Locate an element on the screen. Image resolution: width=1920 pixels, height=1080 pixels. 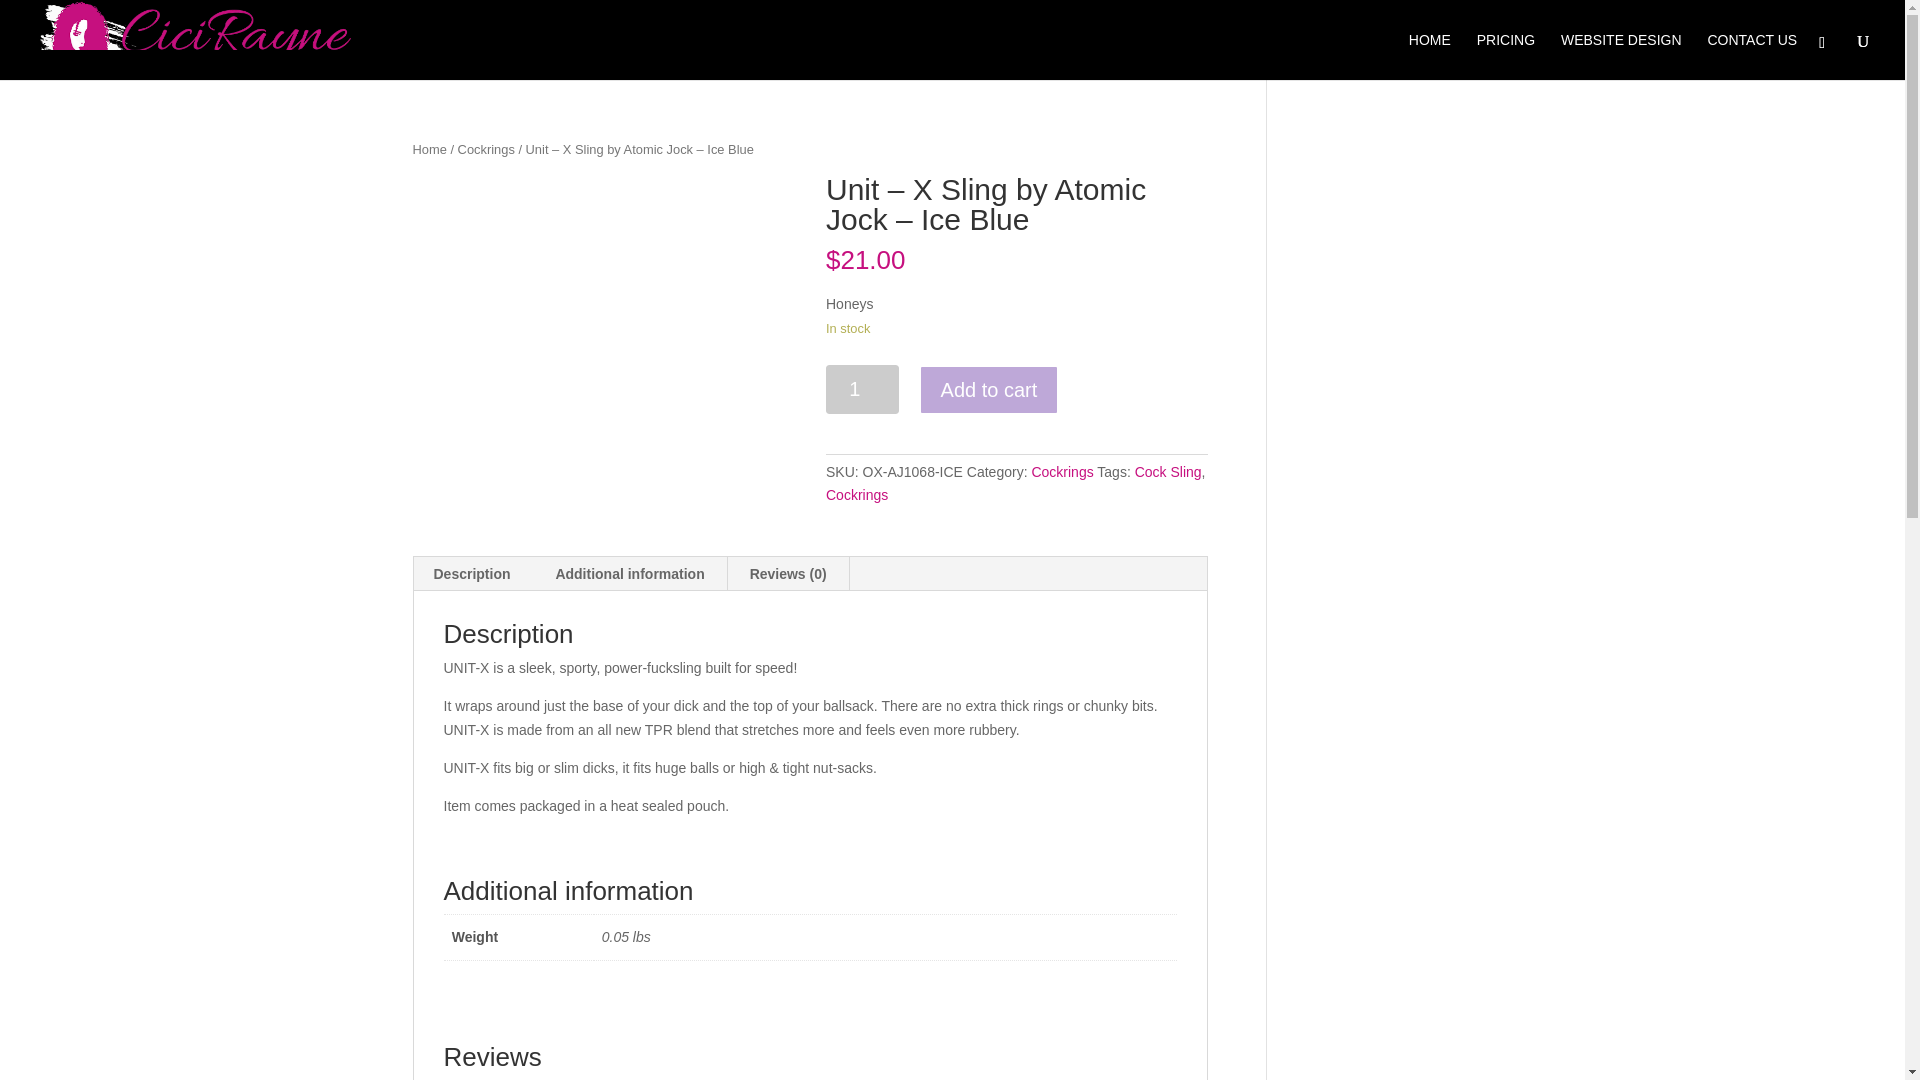
Cockrings is located at coordinates (1062, 472).